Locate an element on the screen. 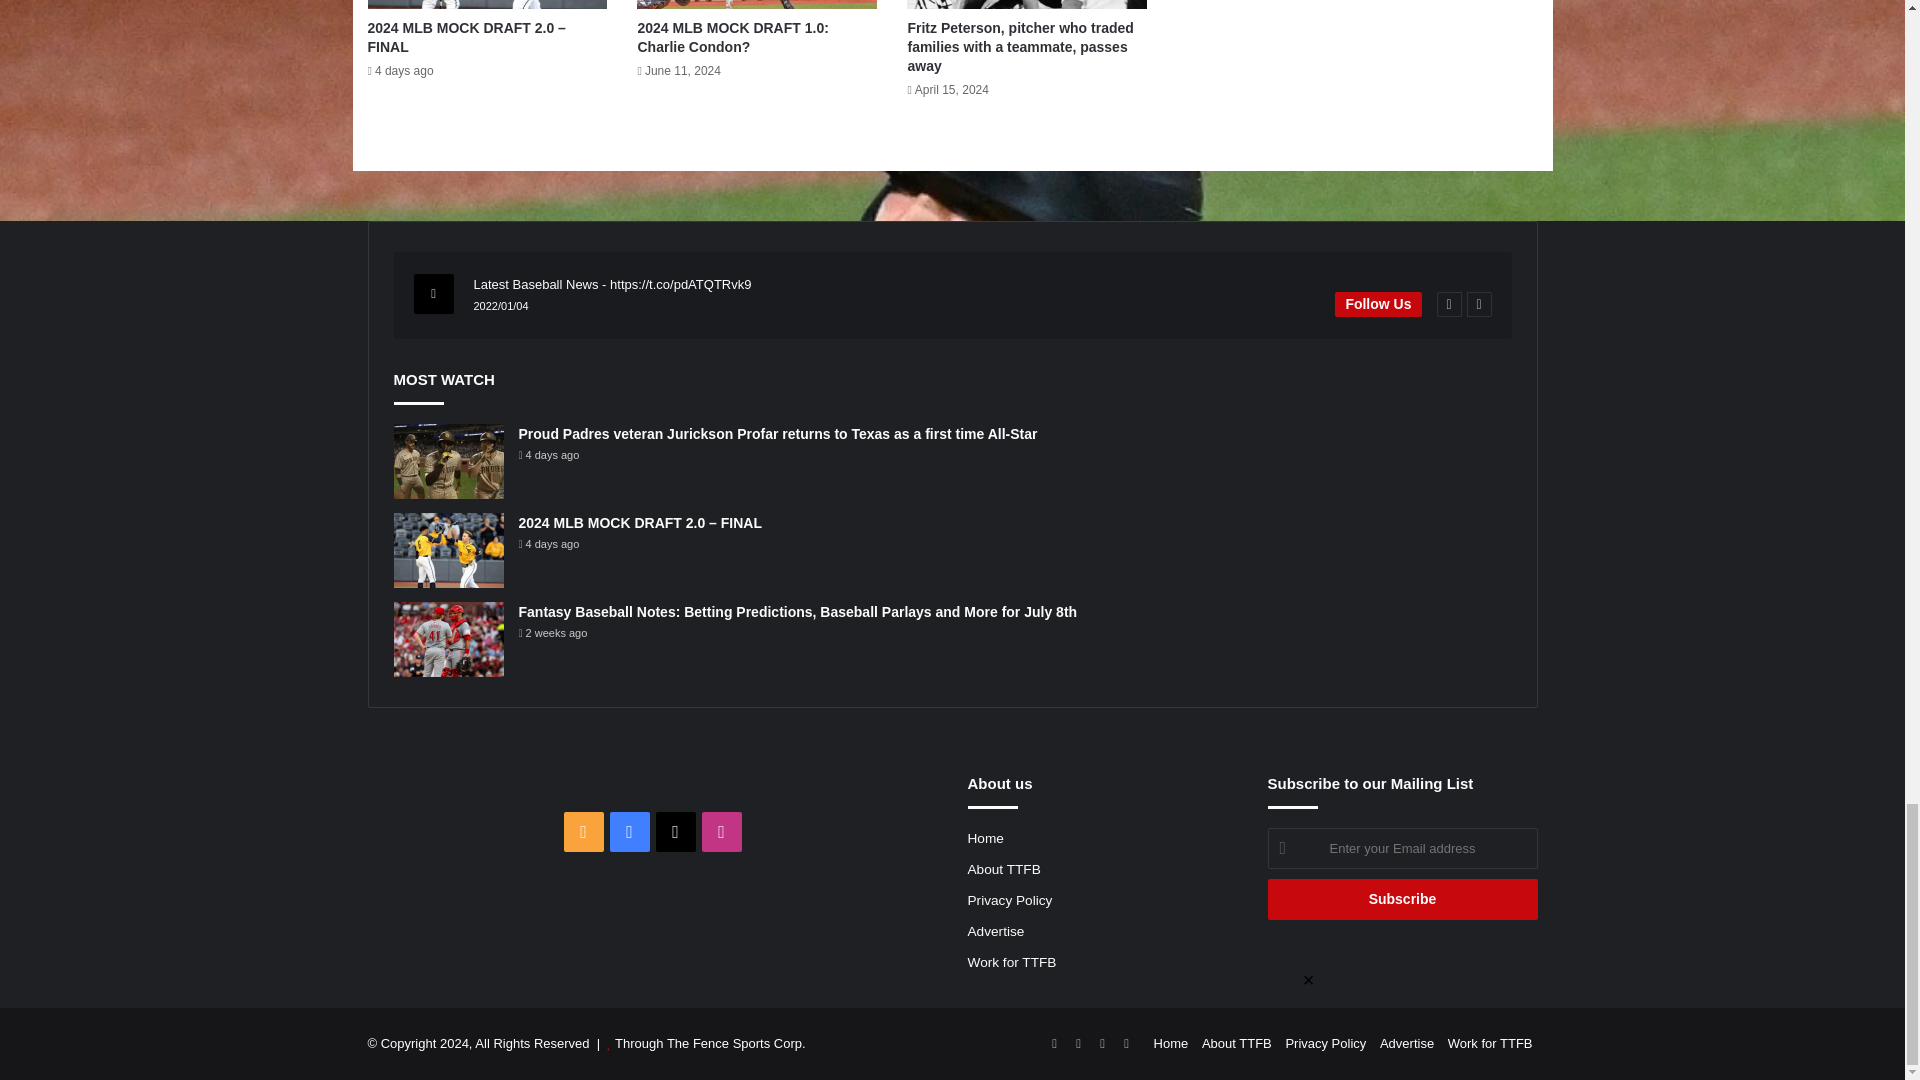 This screenshot has width=1920, height=1080. Subscribe is located at coordinates (1402, 900).